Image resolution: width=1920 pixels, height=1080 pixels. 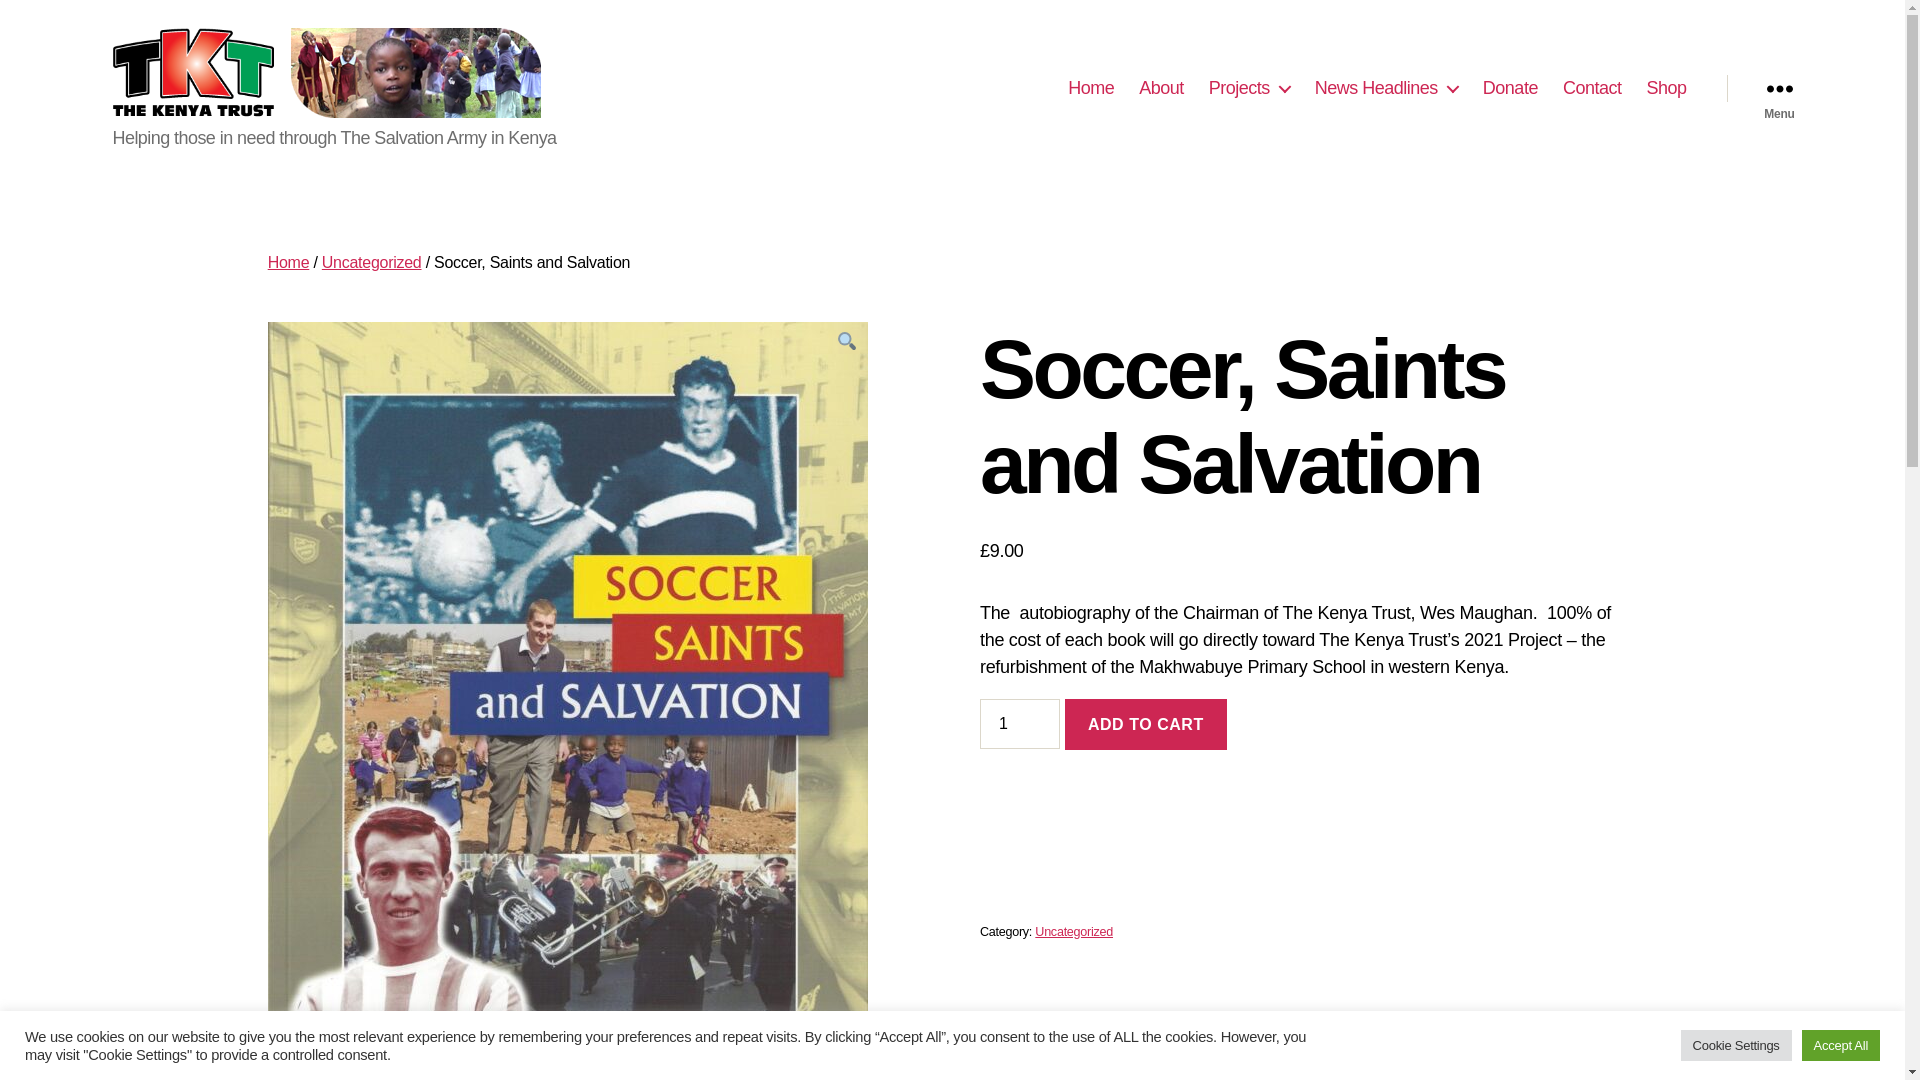 What do you see at coordinates (1308, 794) in the screenshot?
I see `PayPal` at bounding box center [1308, 794].